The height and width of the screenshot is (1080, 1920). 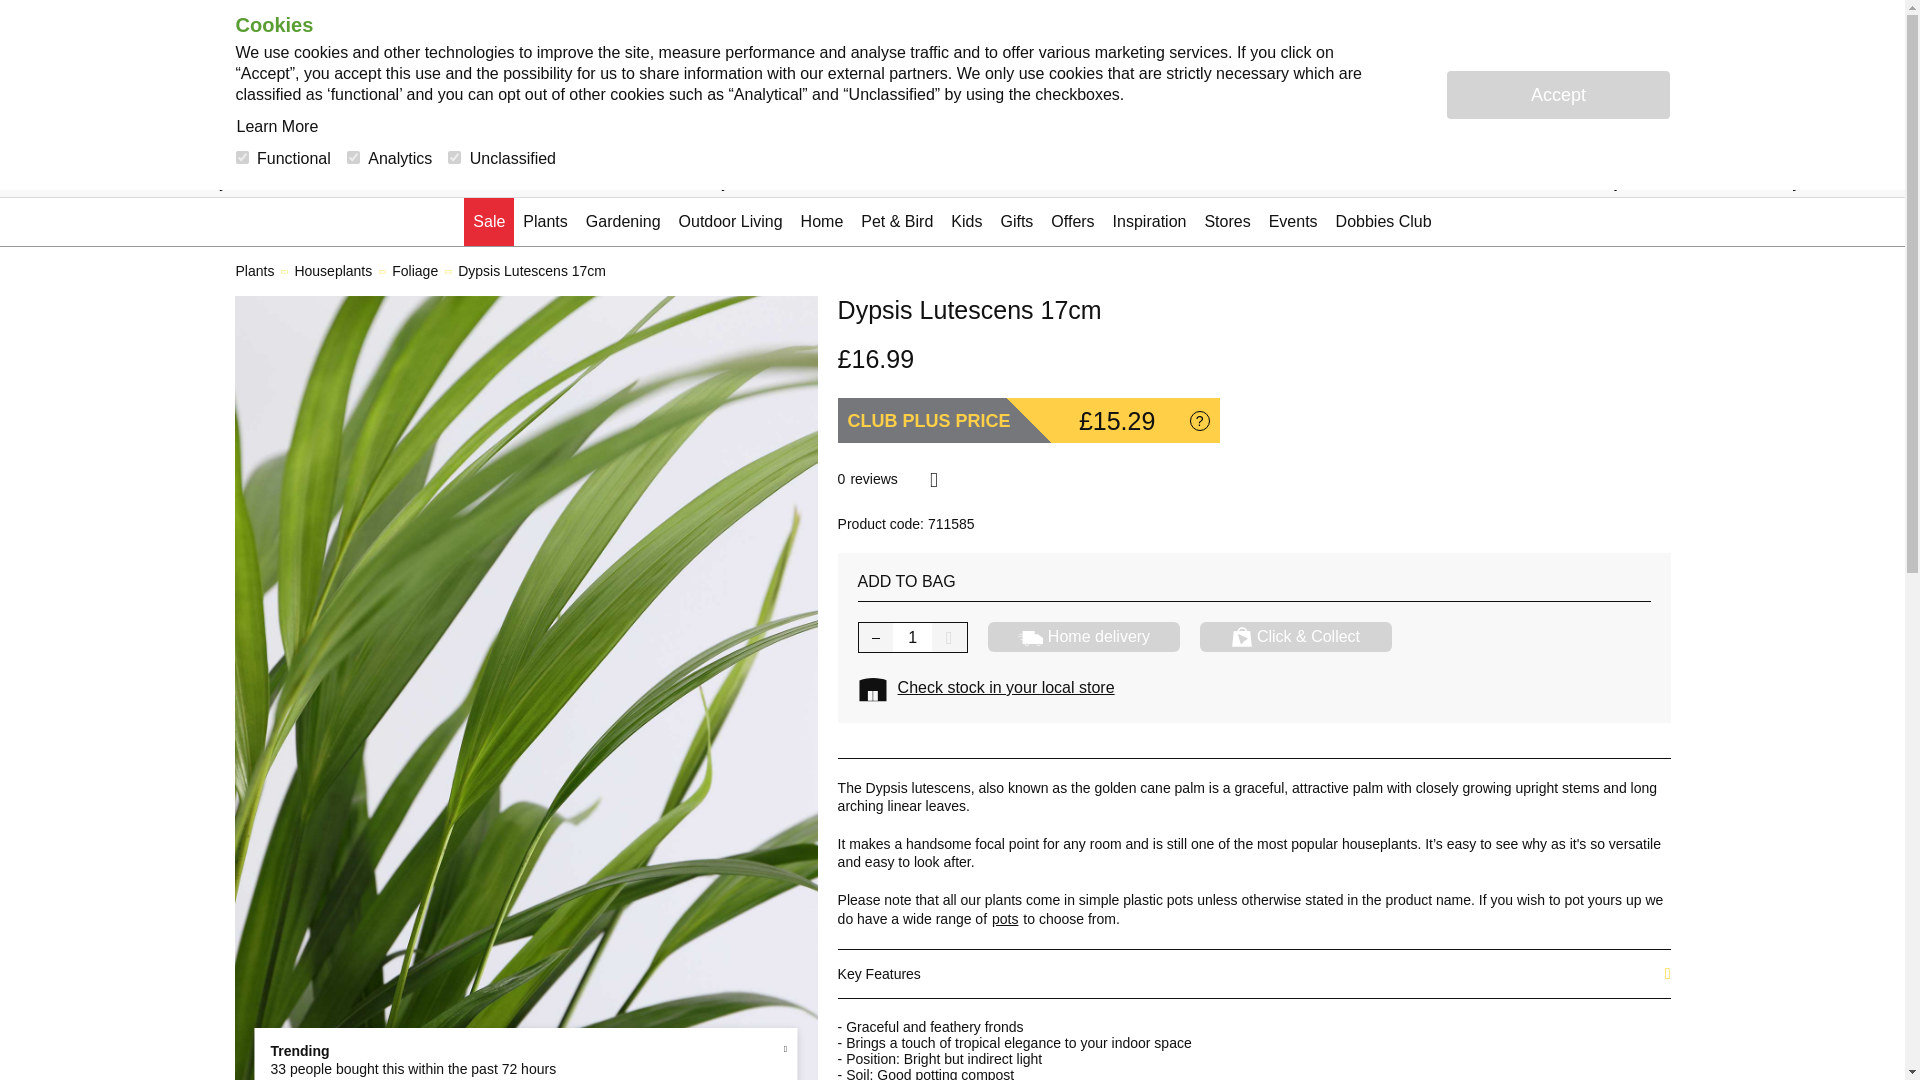 I want to click on Press to increment quantity by 1, so click(x=949, y=638).